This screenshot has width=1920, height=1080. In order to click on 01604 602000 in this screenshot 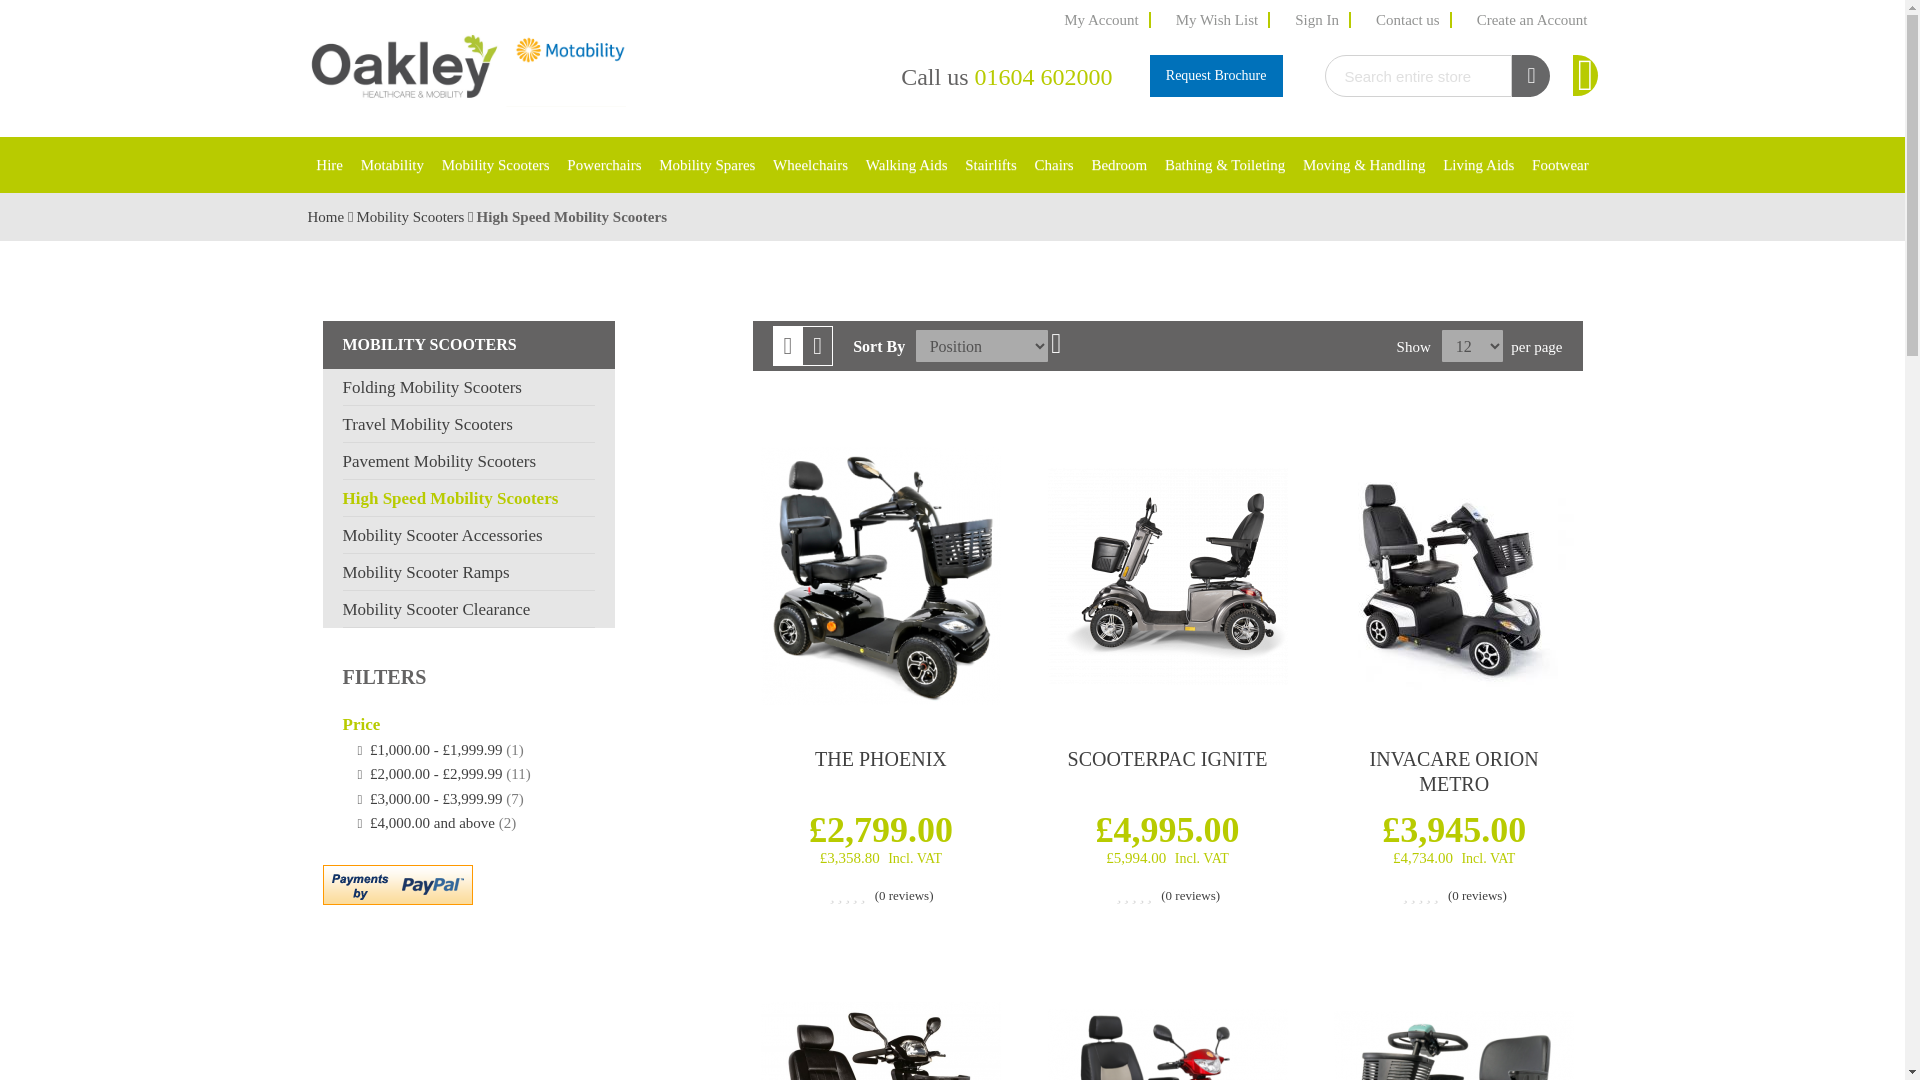, I will do `click(1042, 76)`.